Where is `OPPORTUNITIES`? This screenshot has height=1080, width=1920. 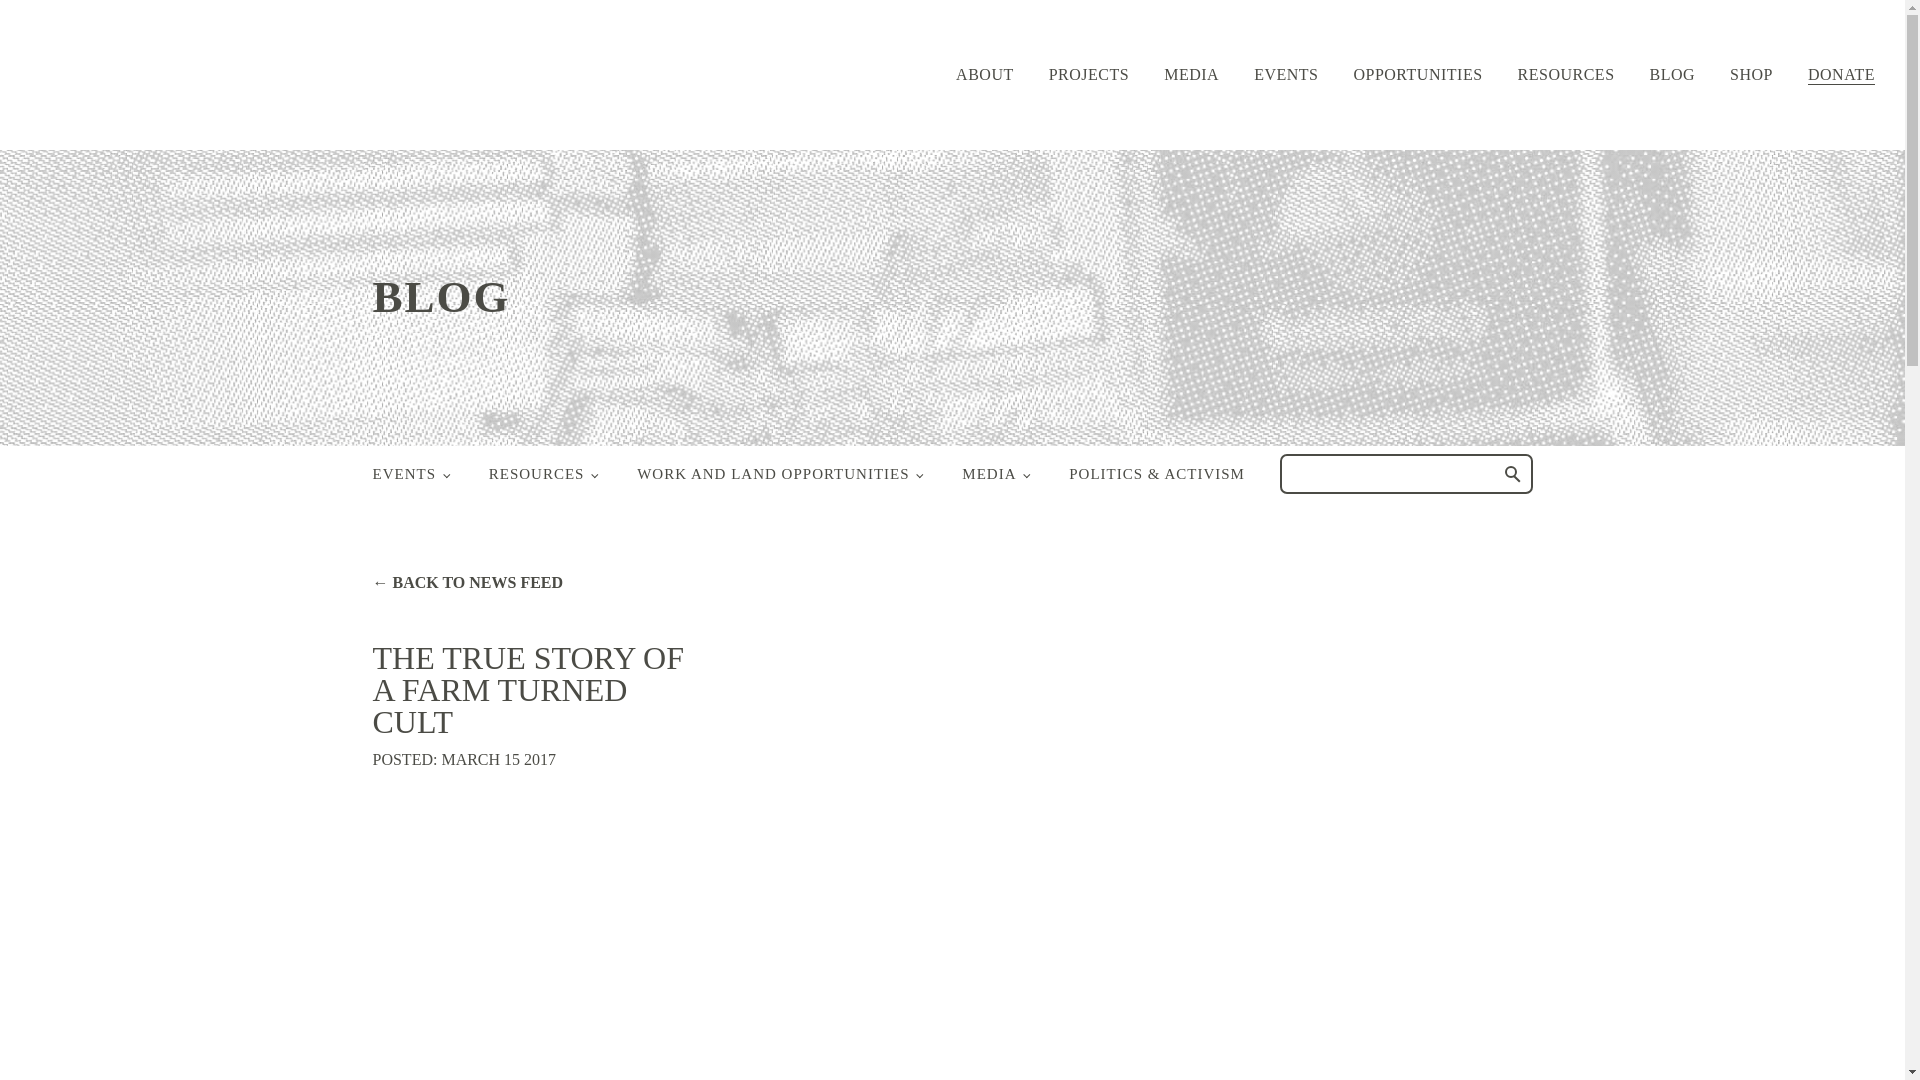
OPPORTUNITIES is located at coordinates (1418, 74).